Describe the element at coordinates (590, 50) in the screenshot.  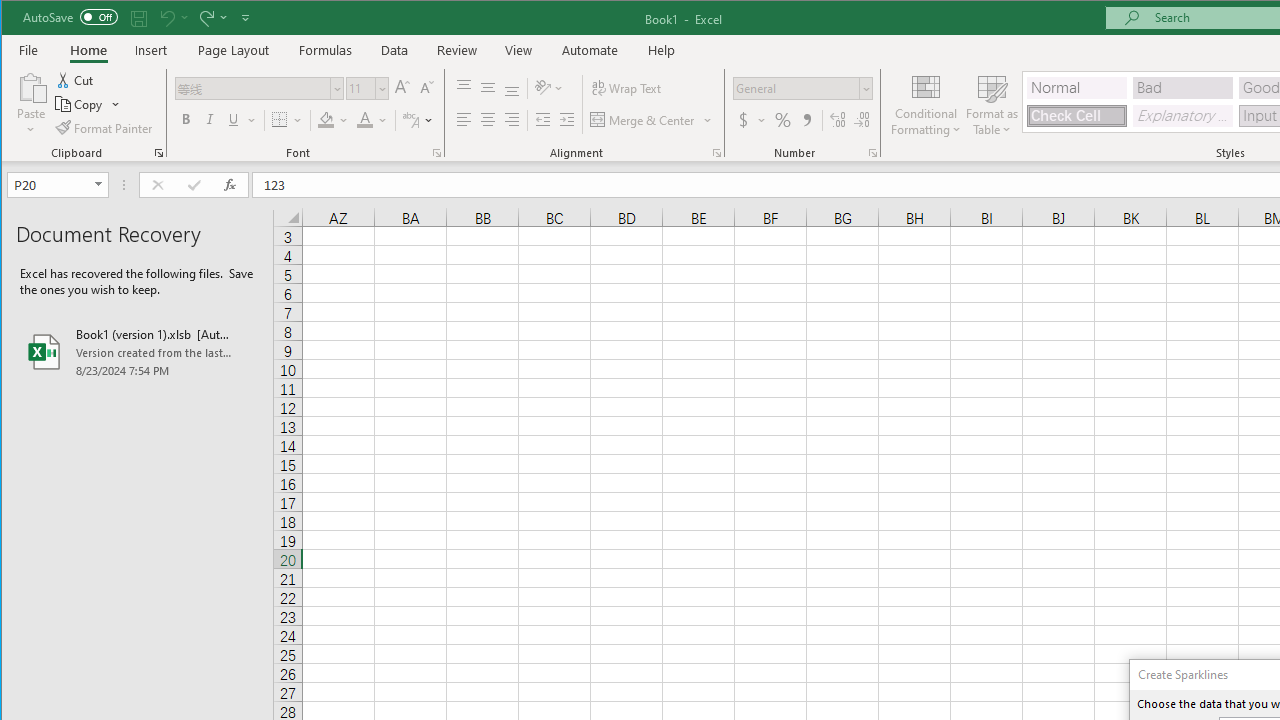
I see `Automate` at that location.